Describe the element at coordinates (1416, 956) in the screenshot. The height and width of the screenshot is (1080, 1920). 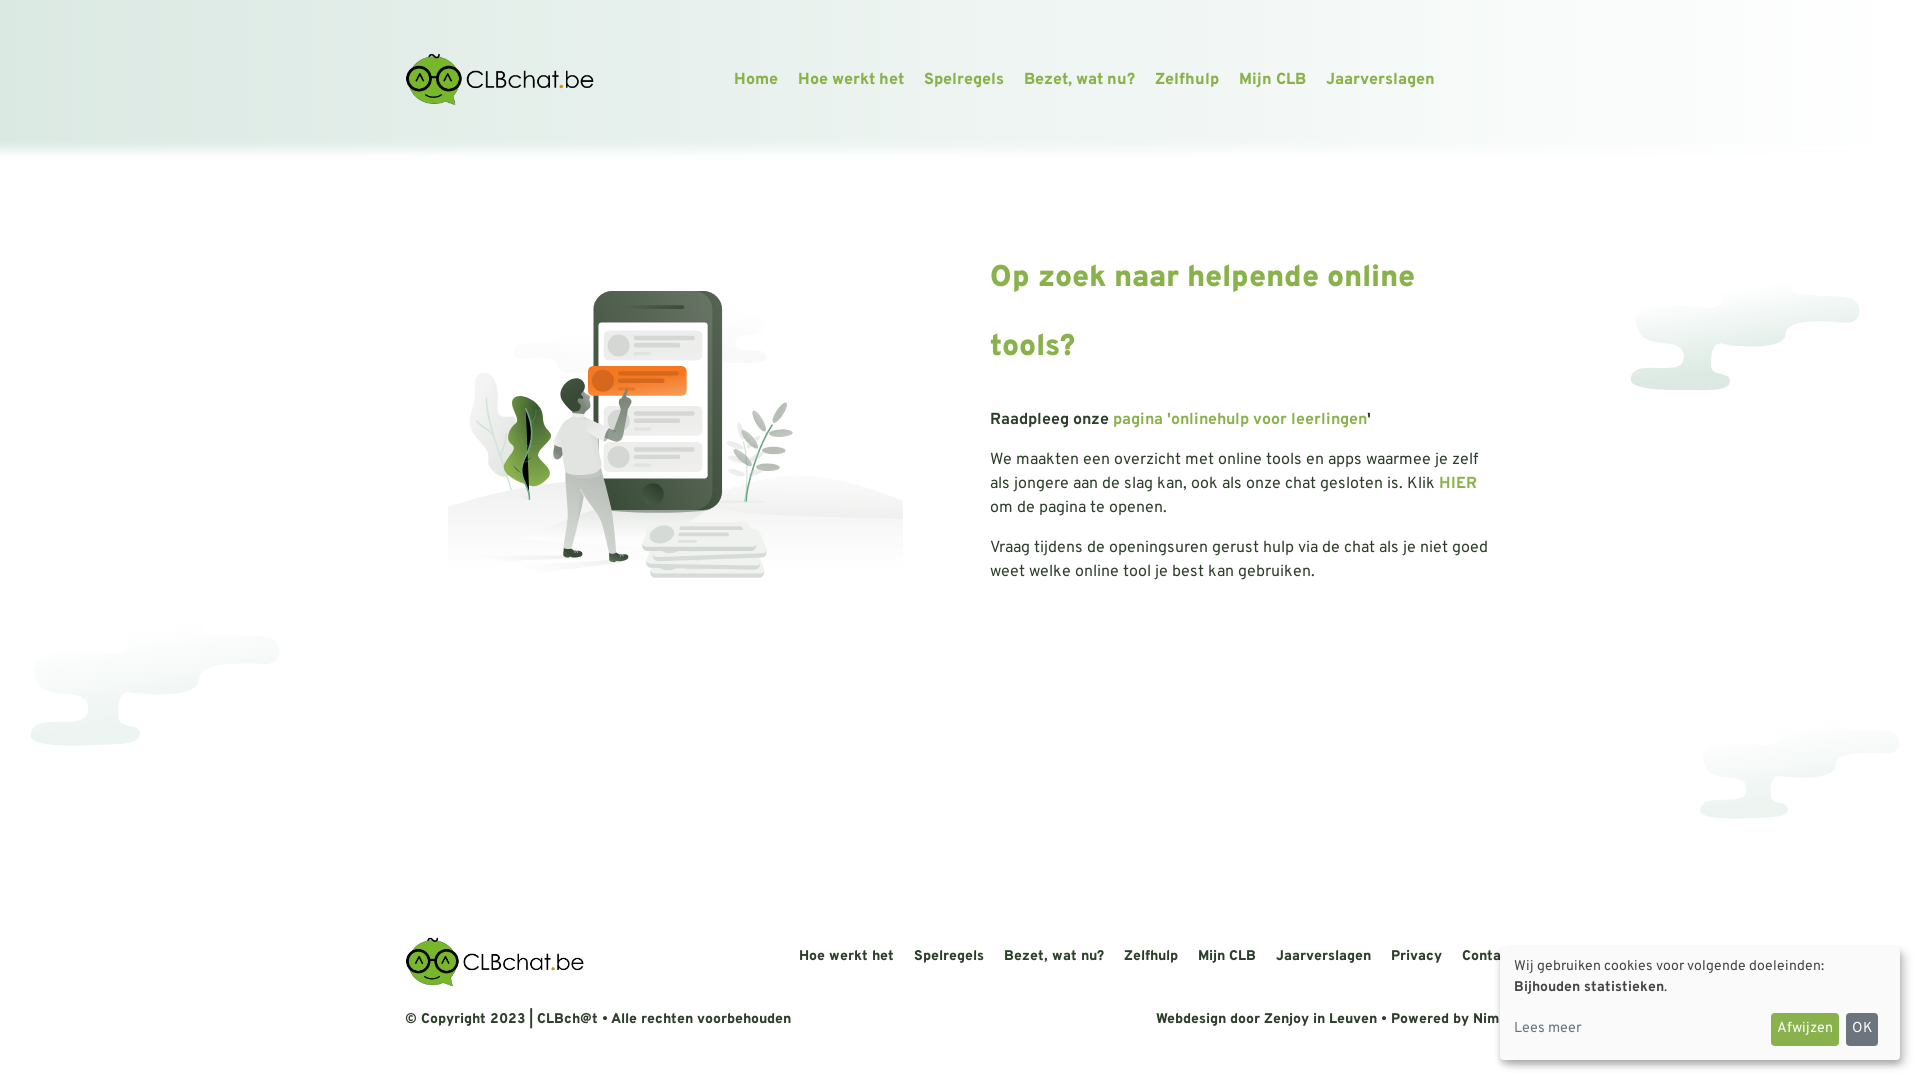
I see `Privacy` at that location.